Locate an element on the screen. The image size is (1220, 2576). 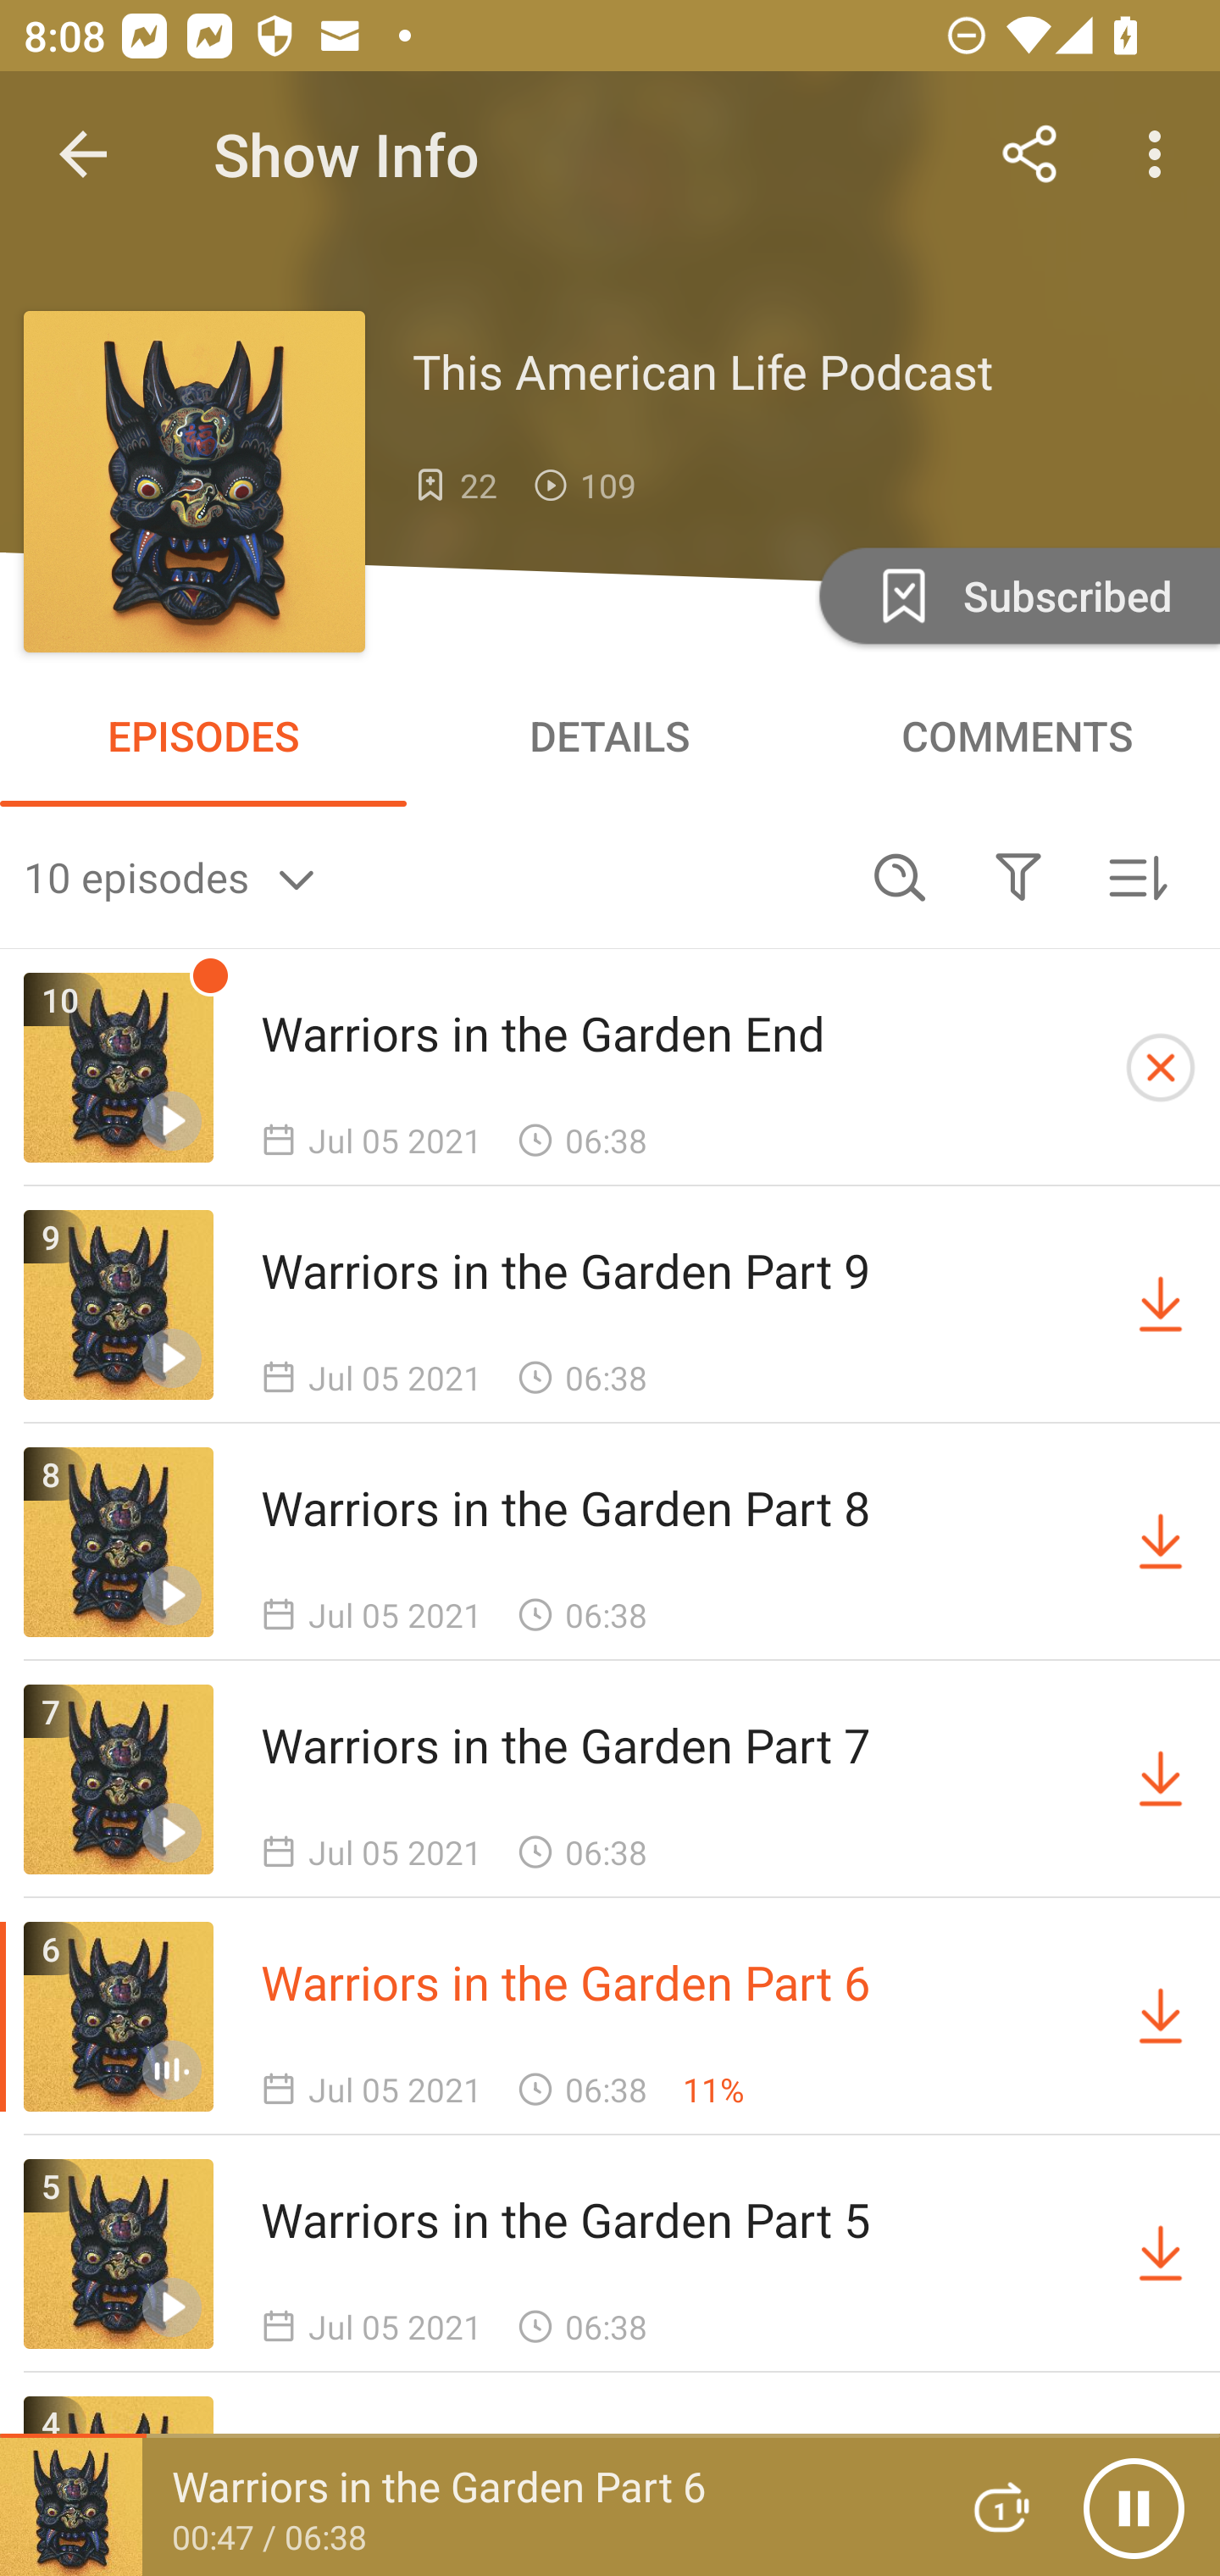
Download is located at coordinates (1161, 2254).